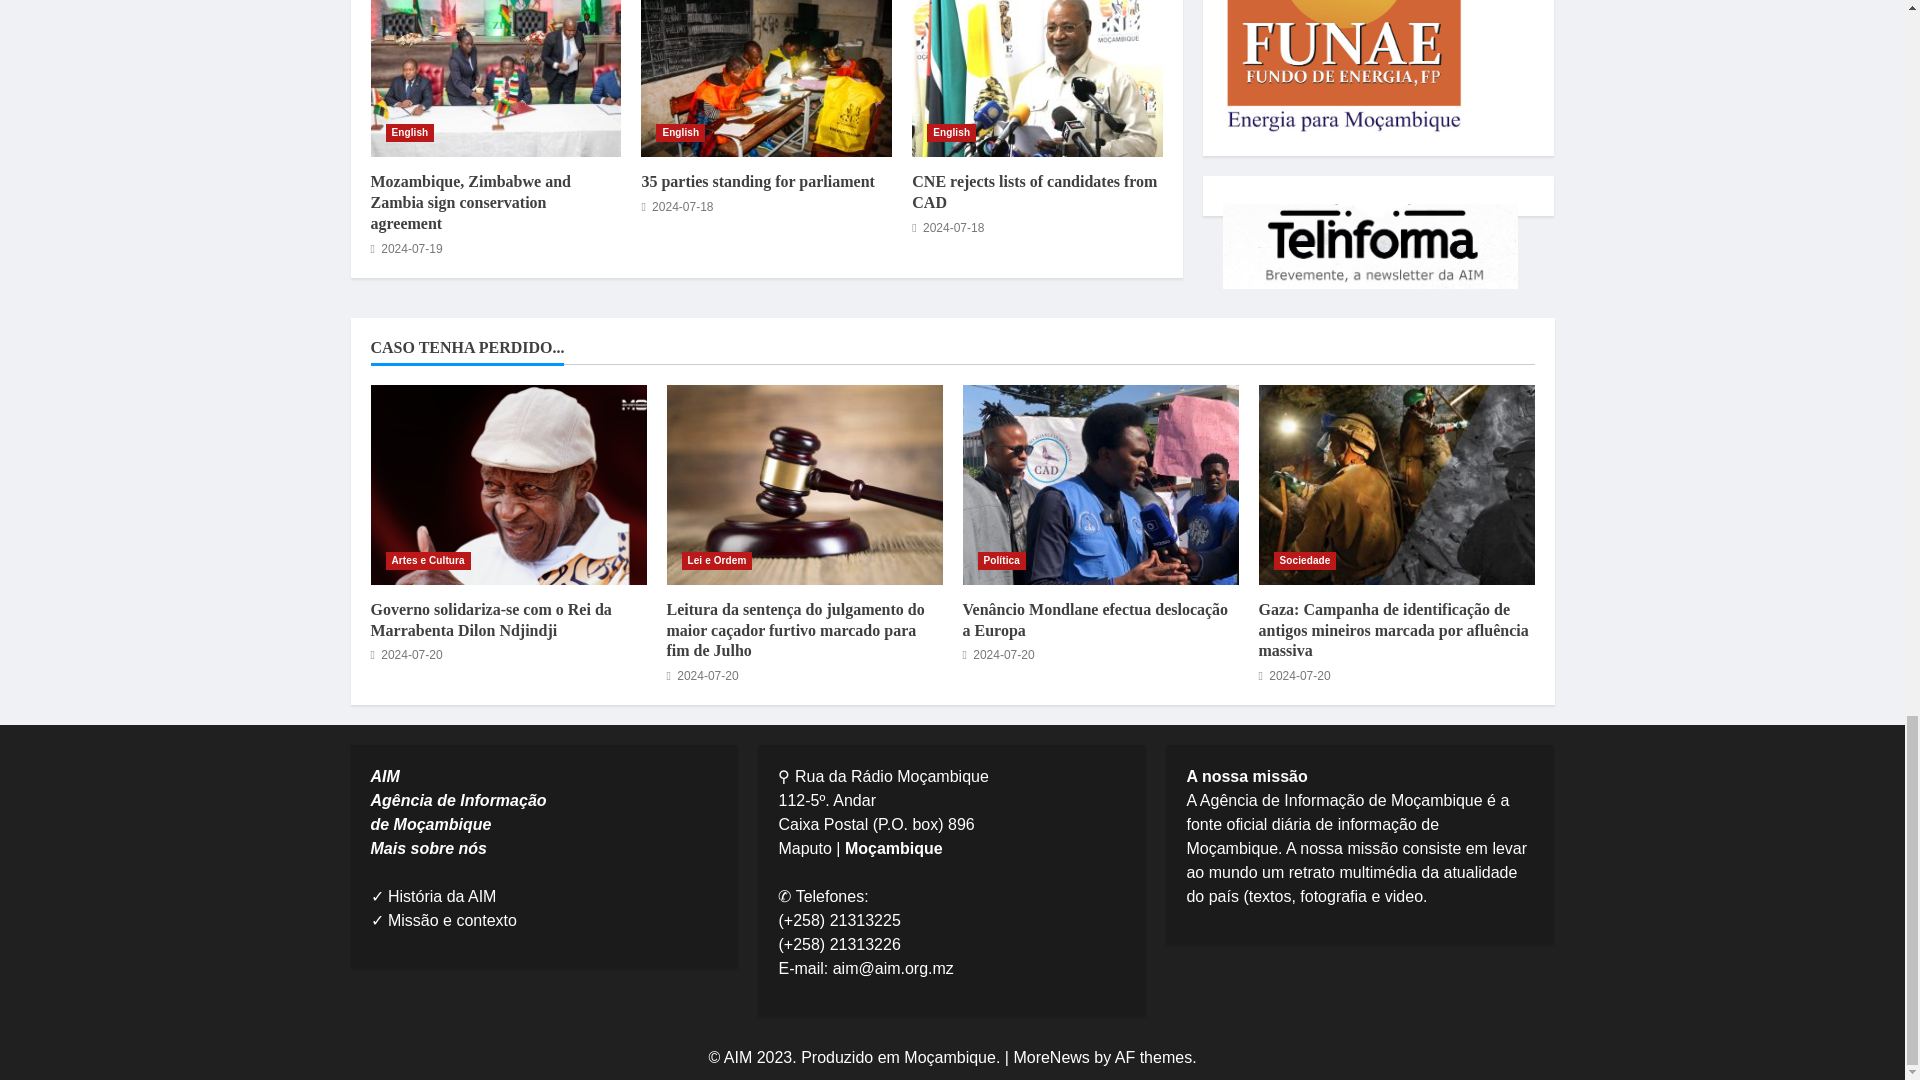 The width and height of the screenshot is (1920, 1080). Describe the element at coordinates (495, 78) in the screenshot. I see `Mozambique, Zimbabwe and Zambia sign conservation agreement` at that location.